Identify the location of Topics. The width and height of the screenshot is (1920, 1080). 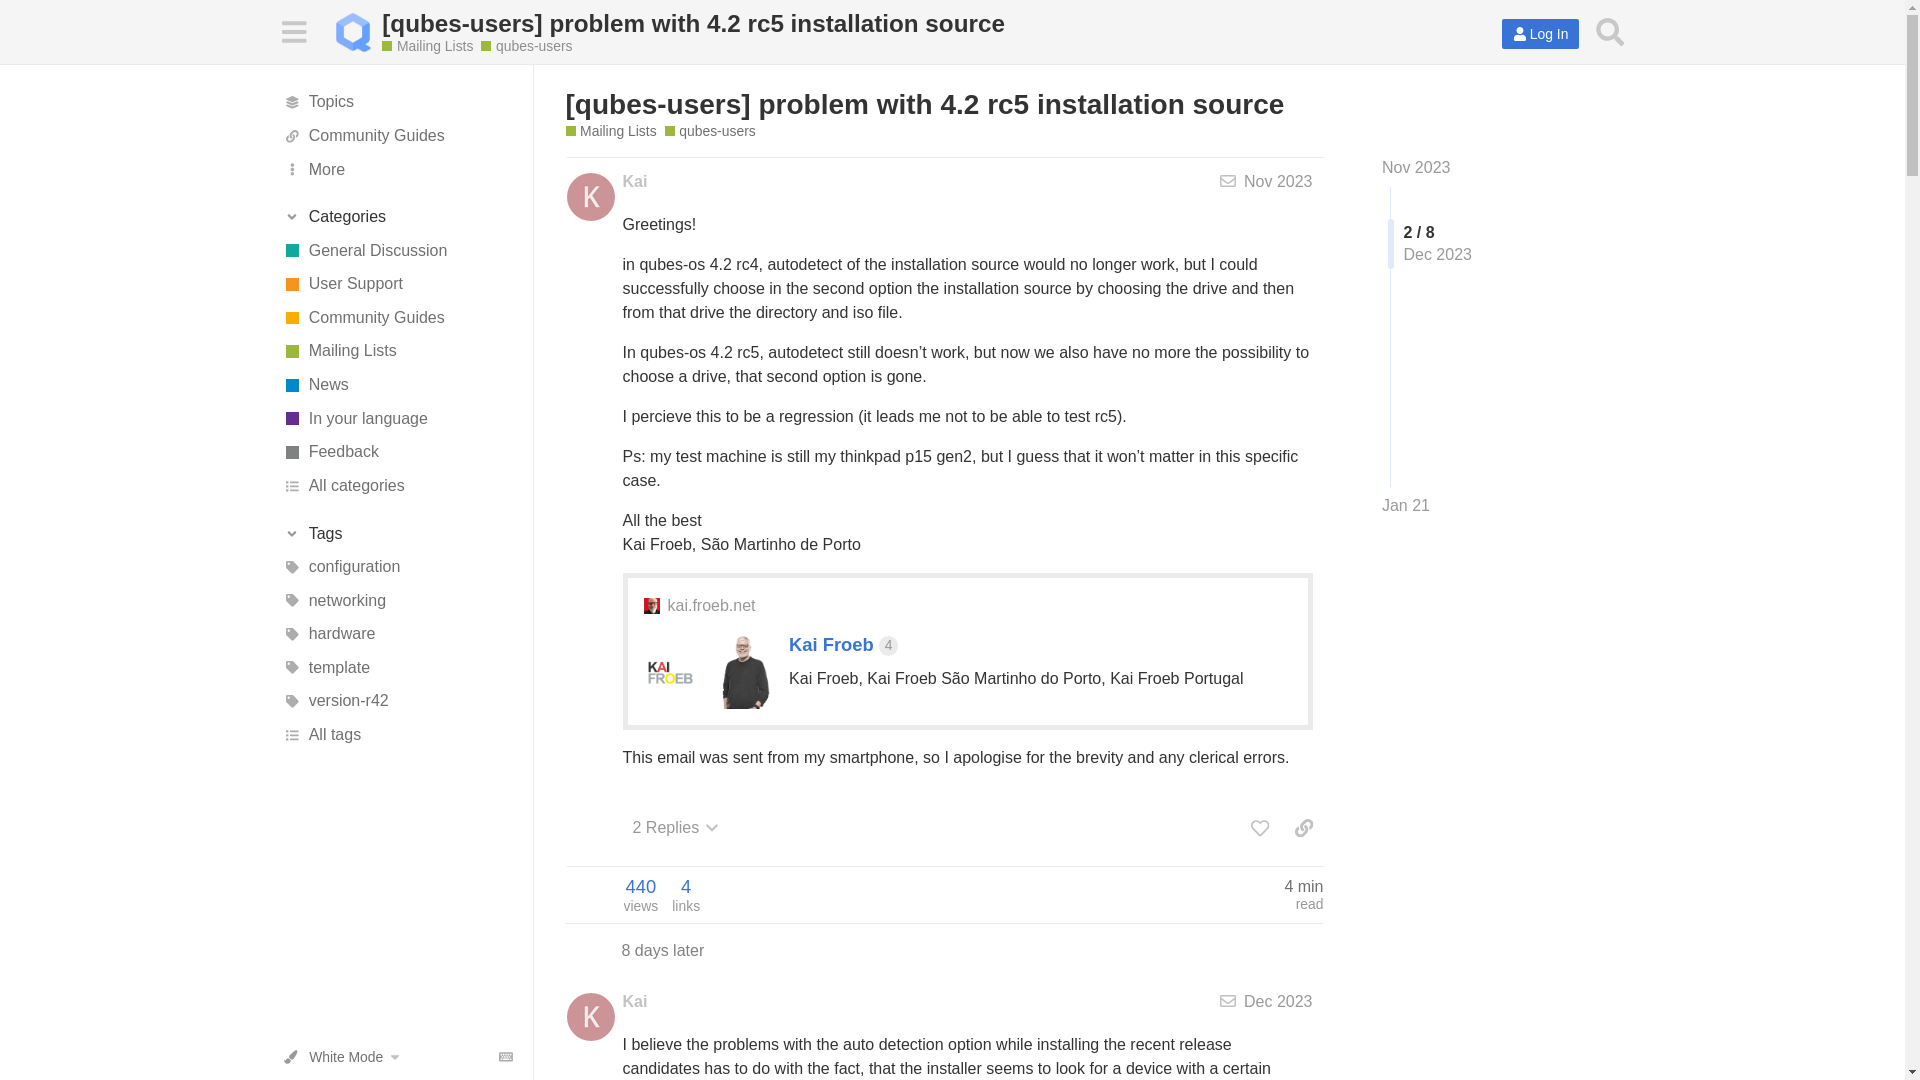
(397, 102).